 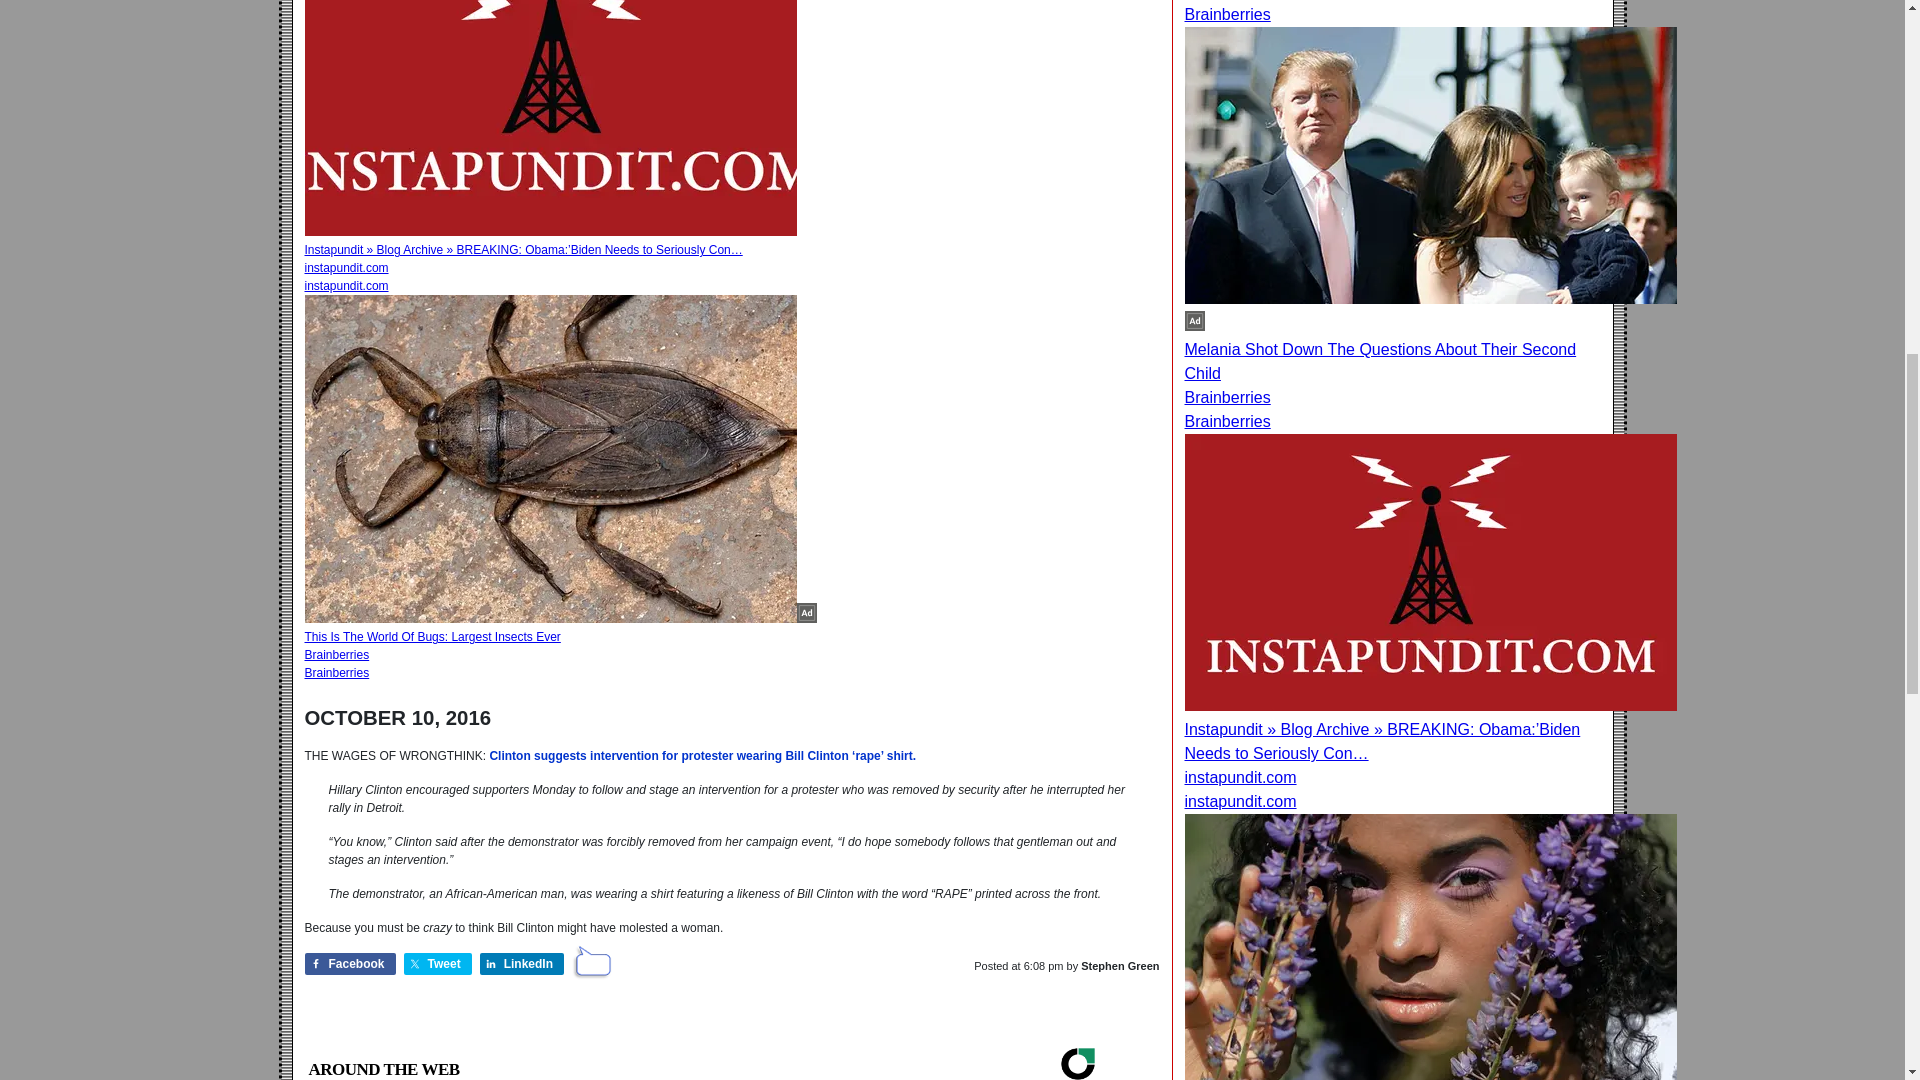 What do you see at coordinates (438, 964) in the screenshot?
I see `Tweet` at bounding box center [438, 964].